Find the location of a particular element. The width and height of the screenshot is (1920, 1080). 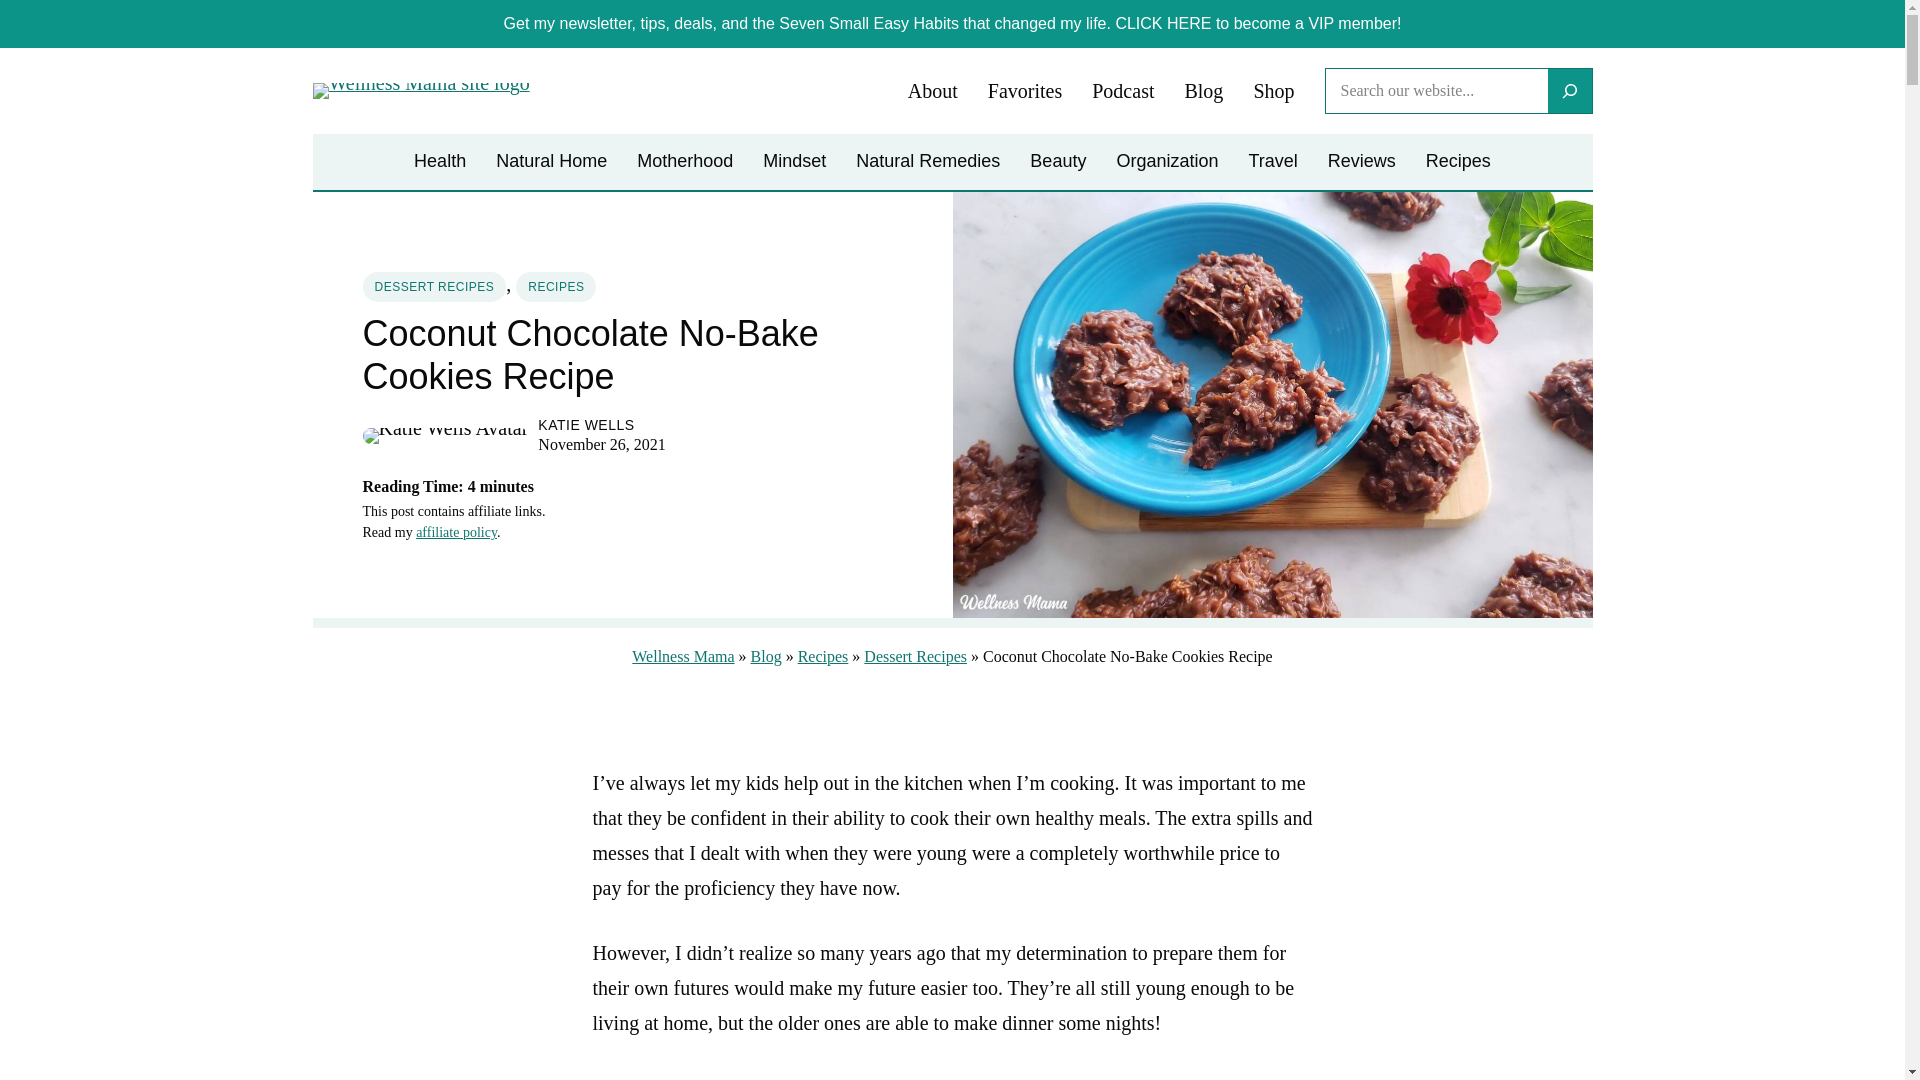

Motherhood is located at coordinates (685, 162).